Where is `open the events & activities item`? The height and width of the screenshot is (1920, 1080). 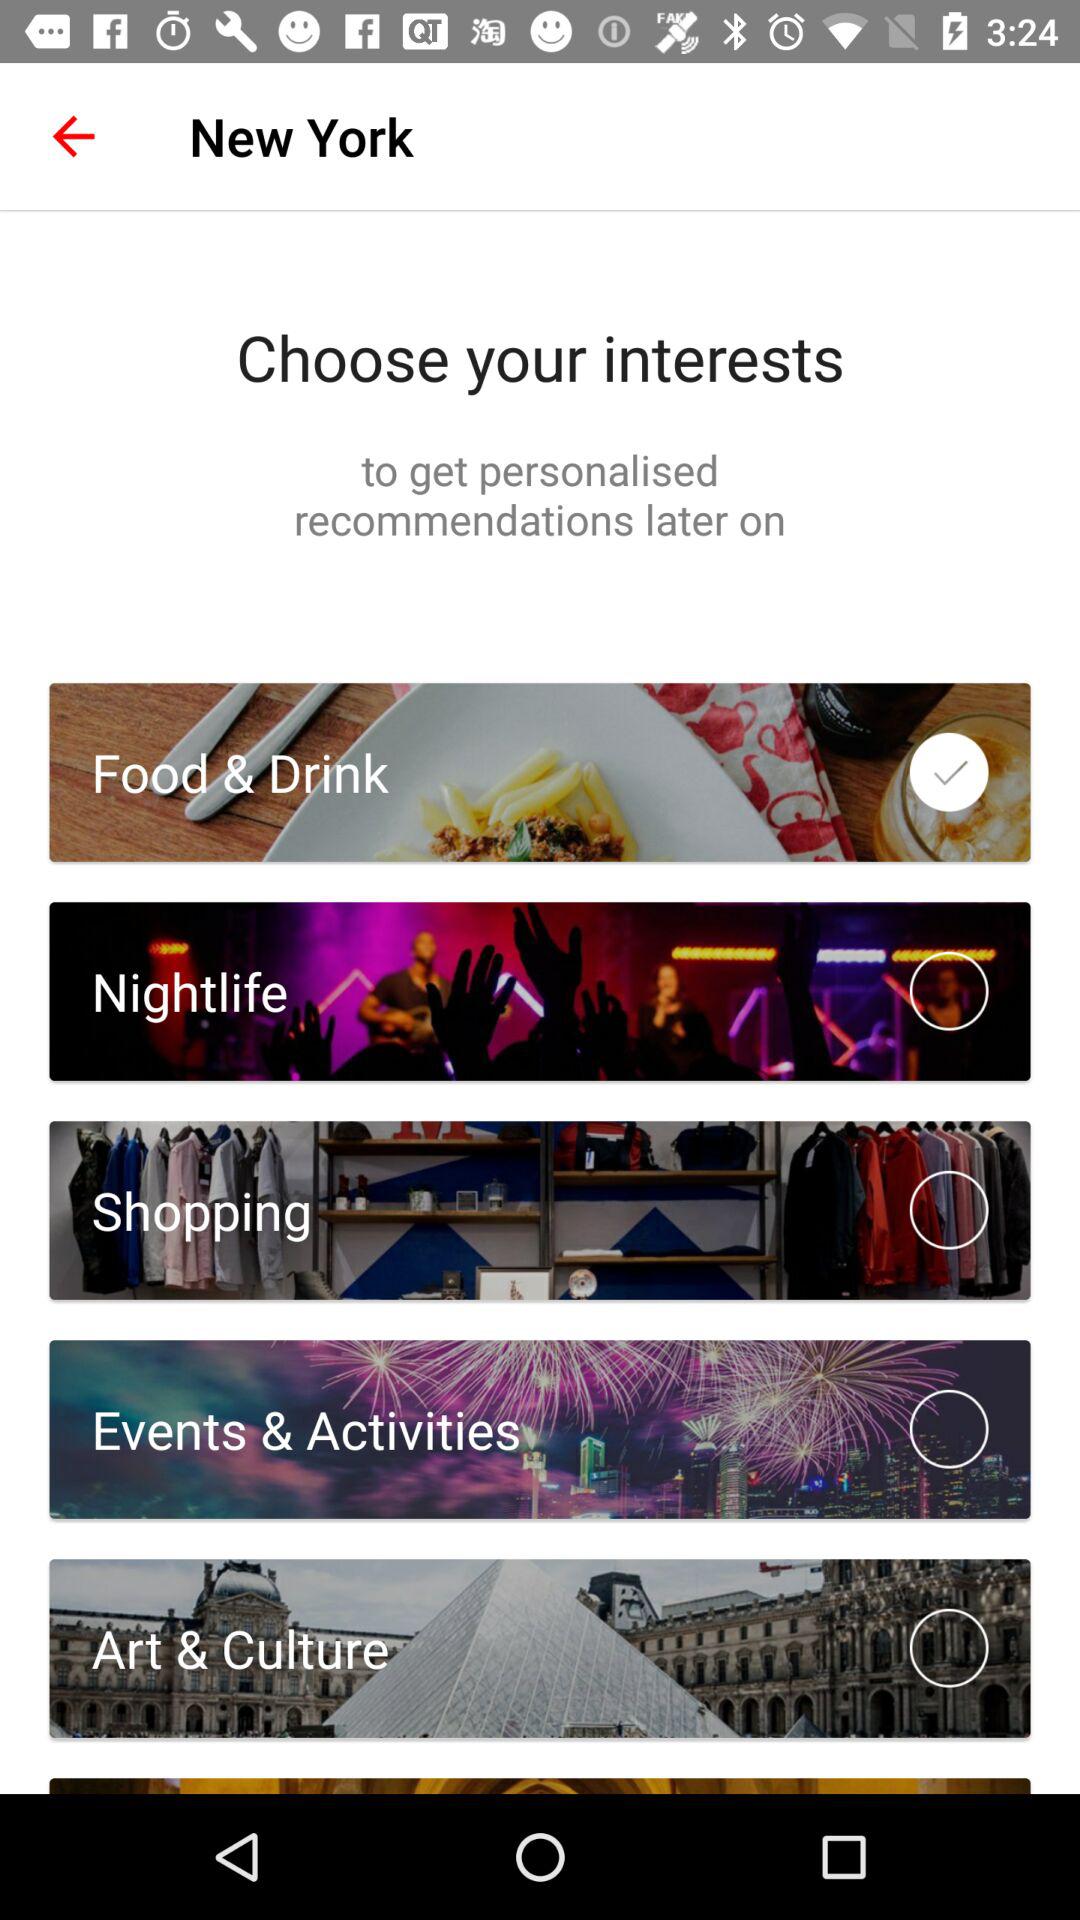 open the events & activities item is located at coordinates (285, 1428).